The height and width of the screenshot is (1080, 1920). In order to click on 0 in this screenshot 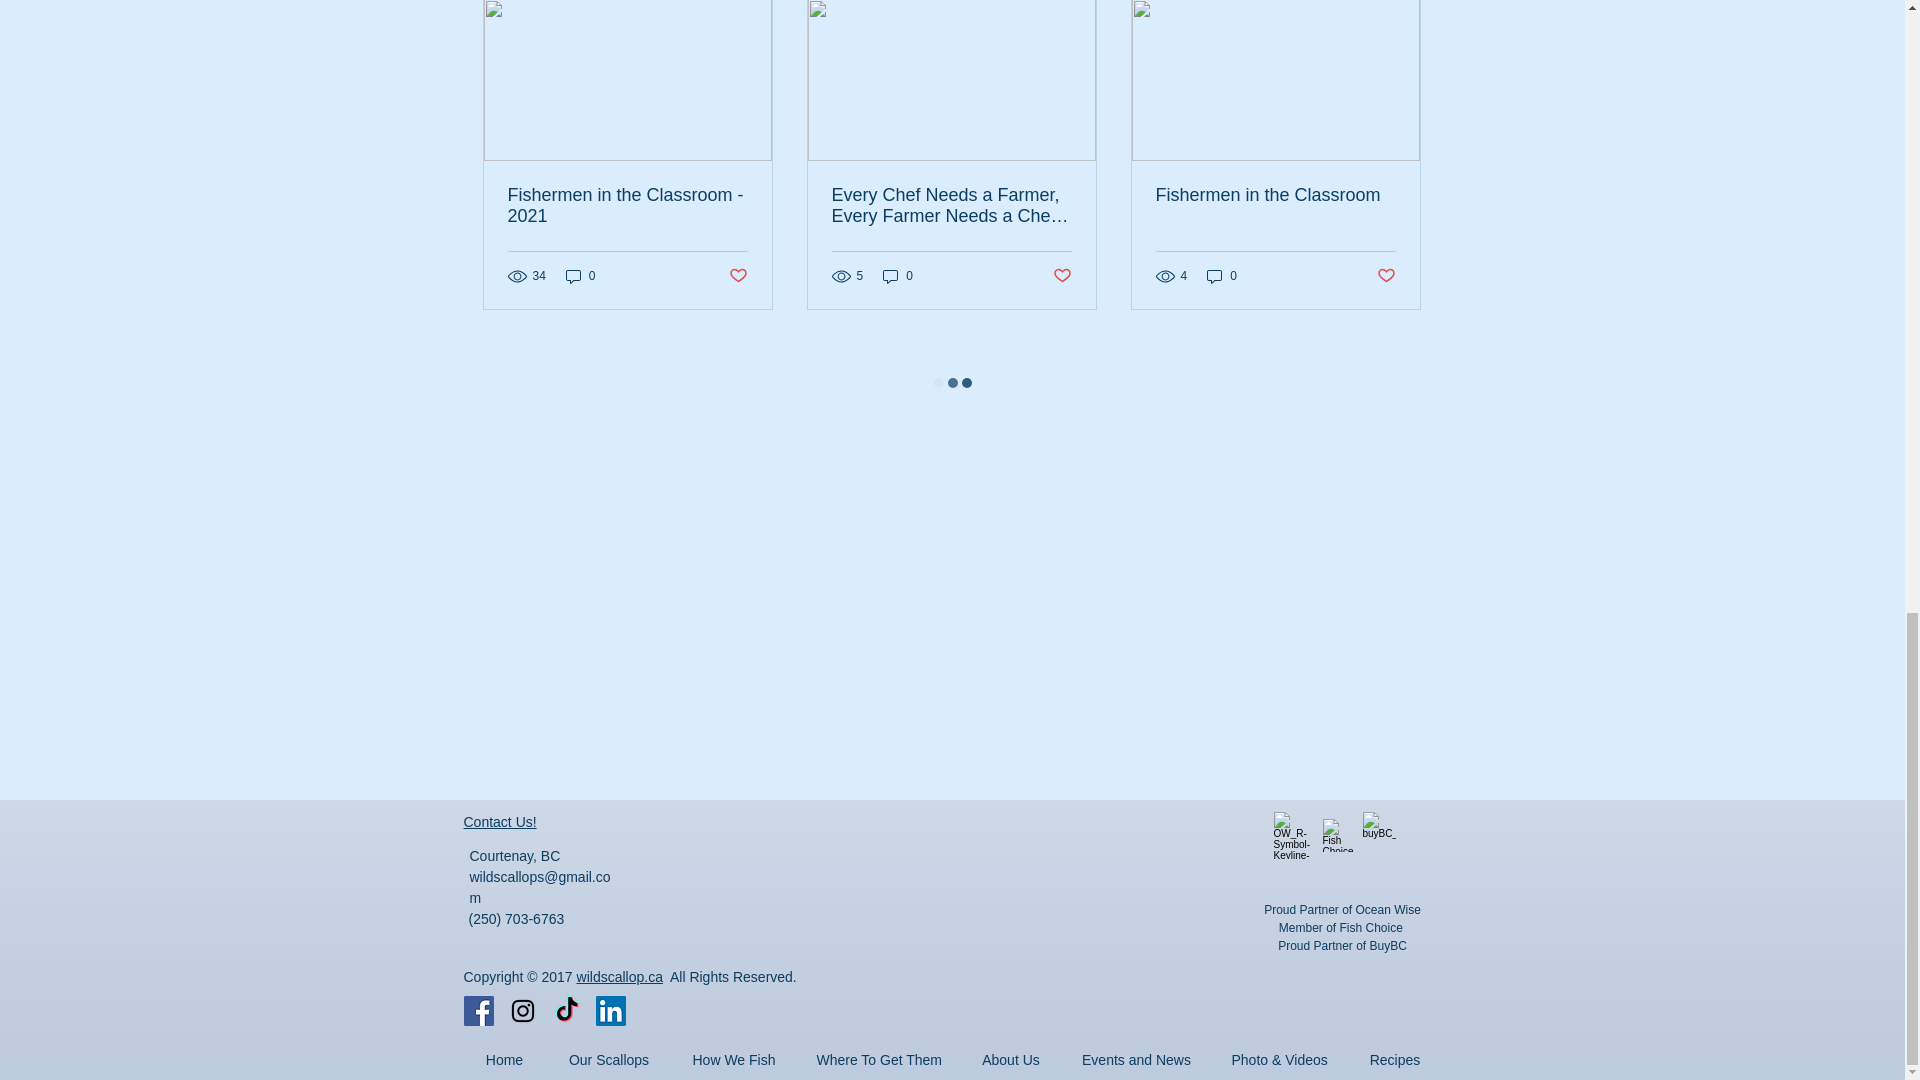, I will do `click(580, 275)`.